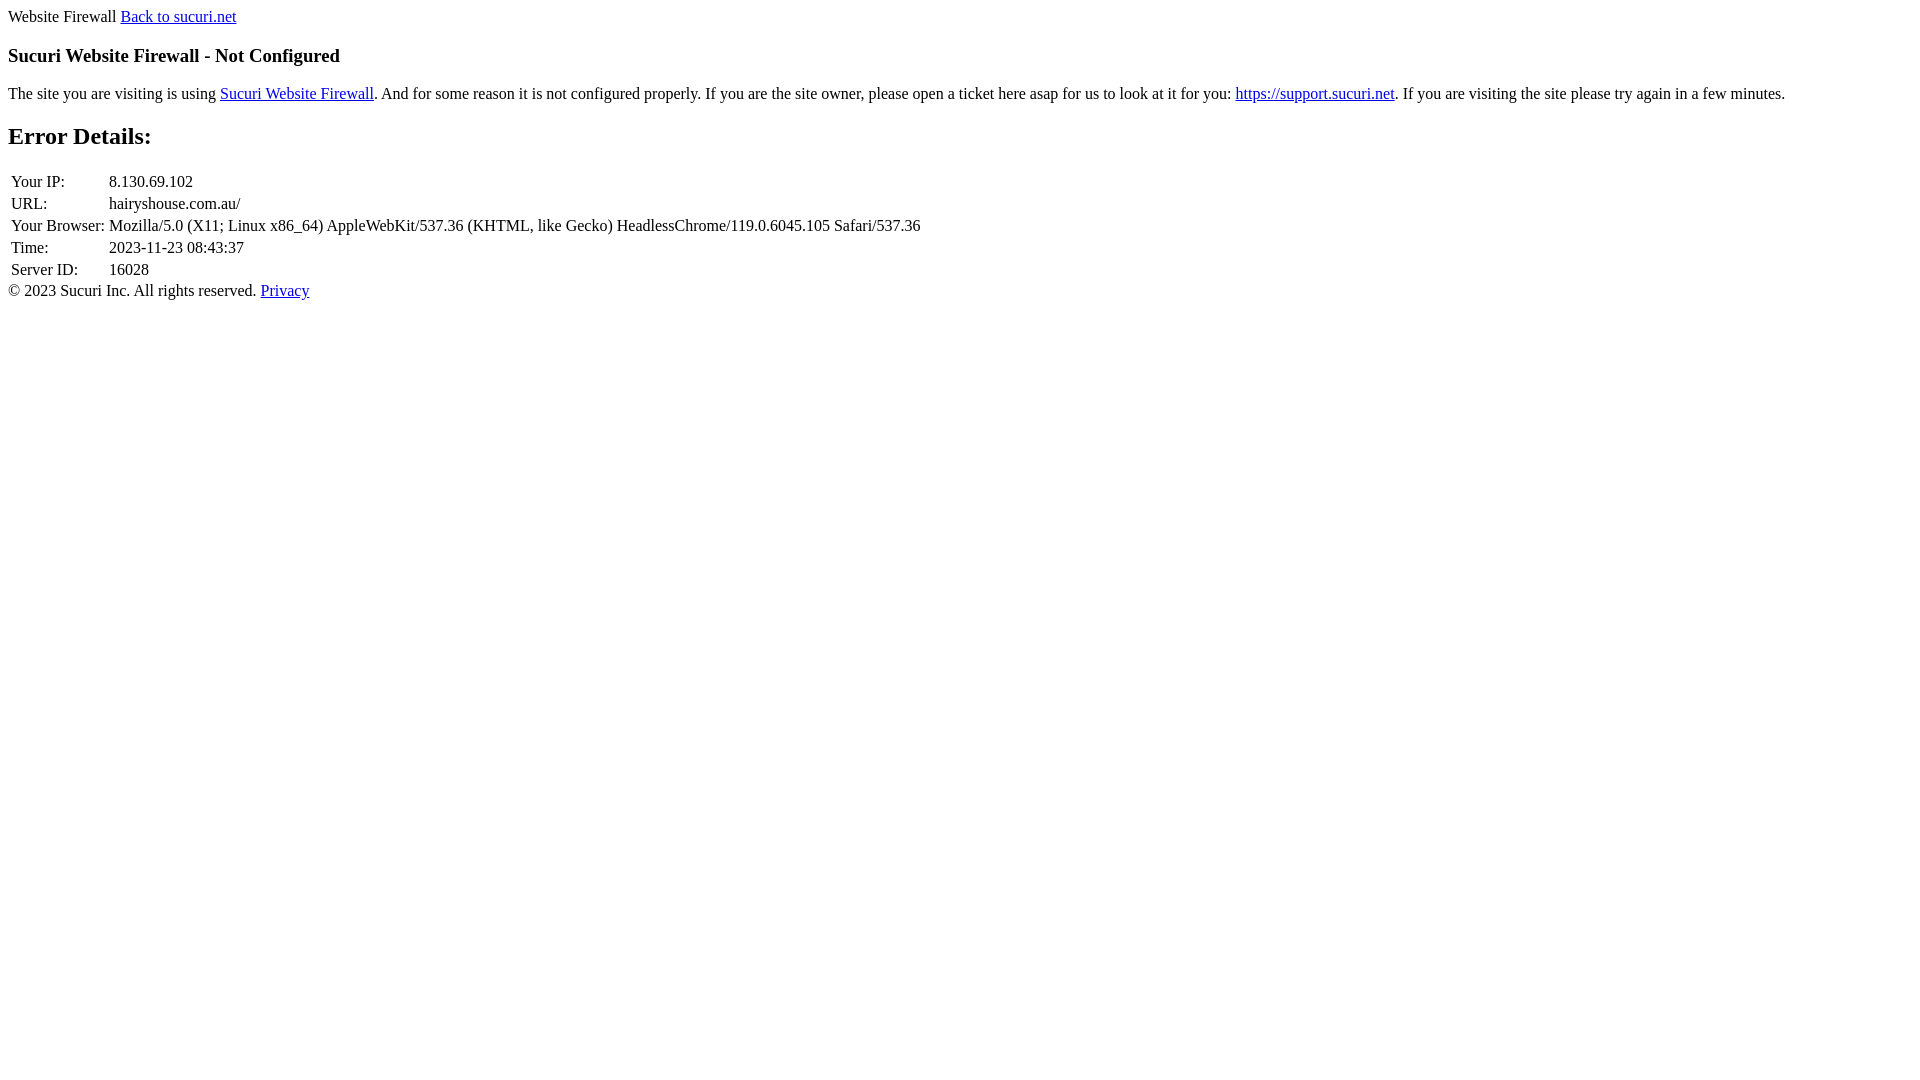  I want to click on Back to sucuri.net, so click(178, 16).